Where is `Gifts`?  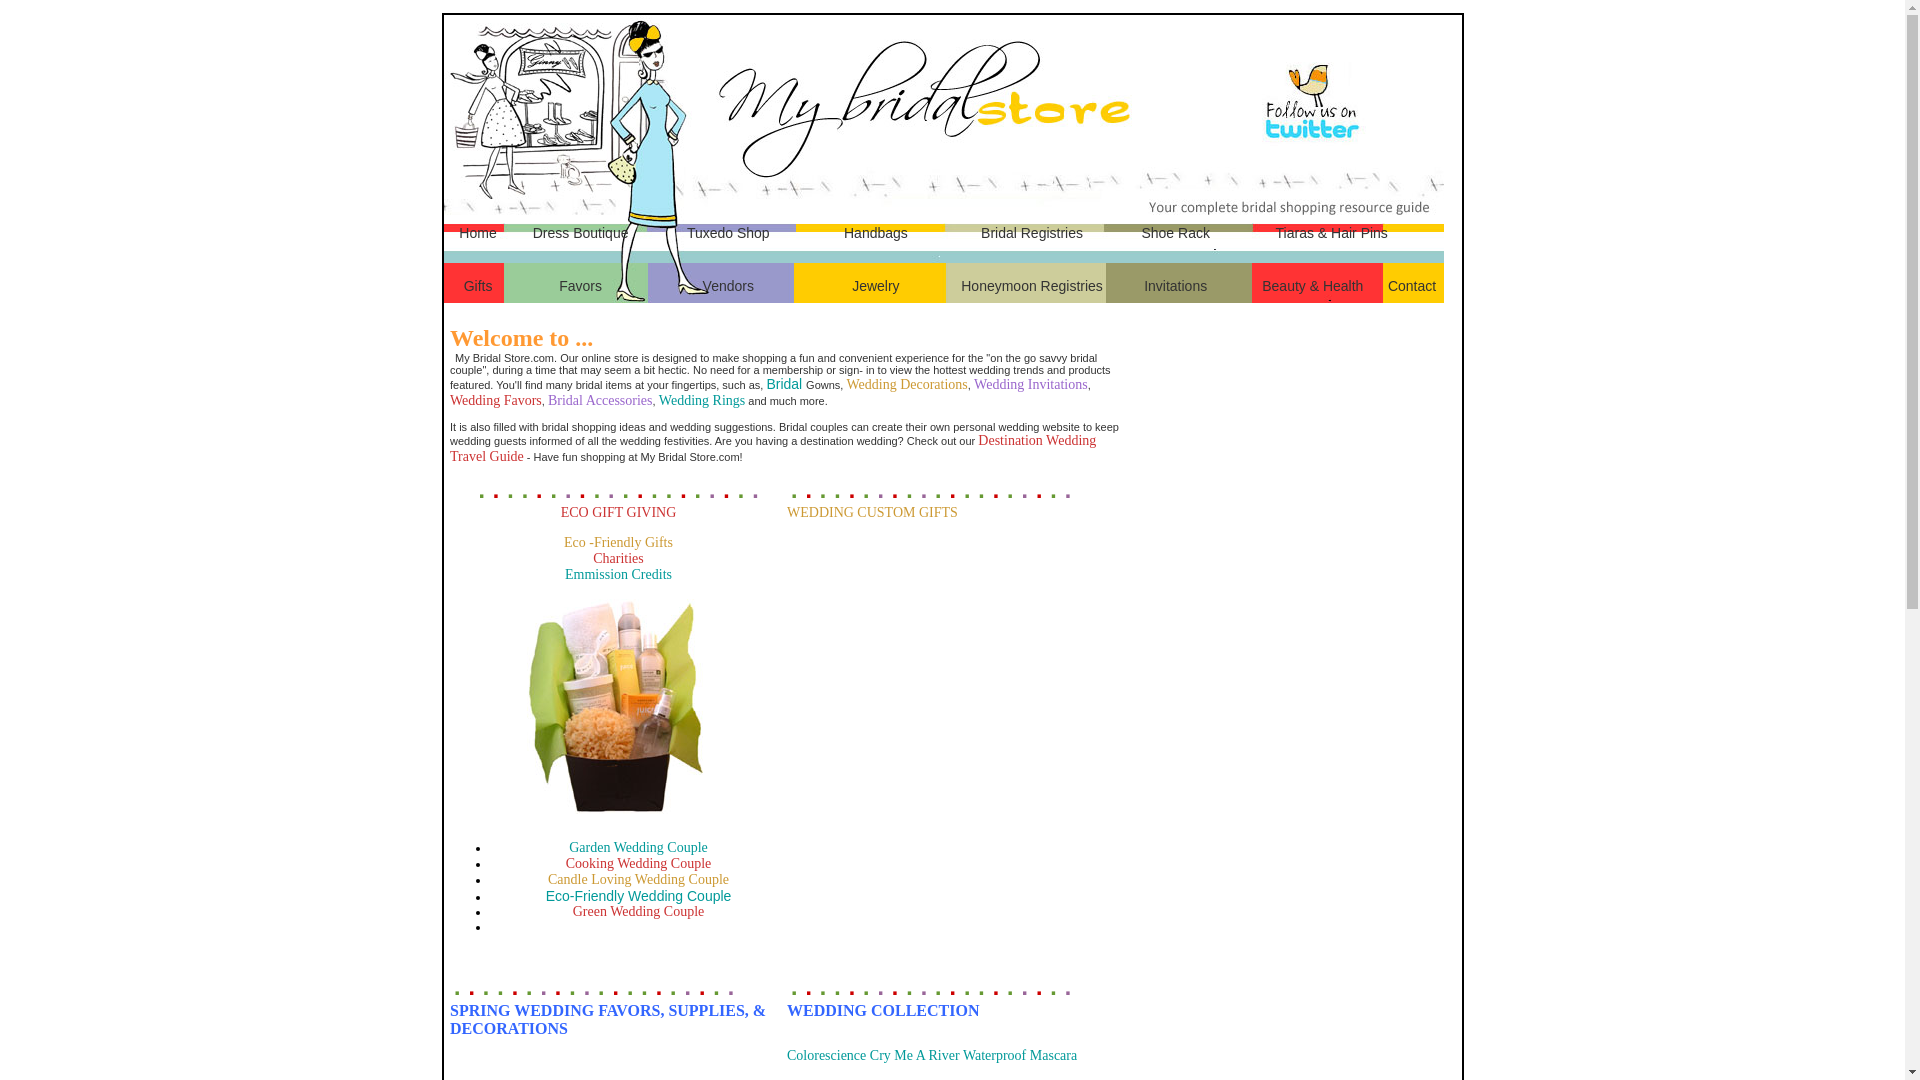 Gifts is located at coordinates (478, 285).